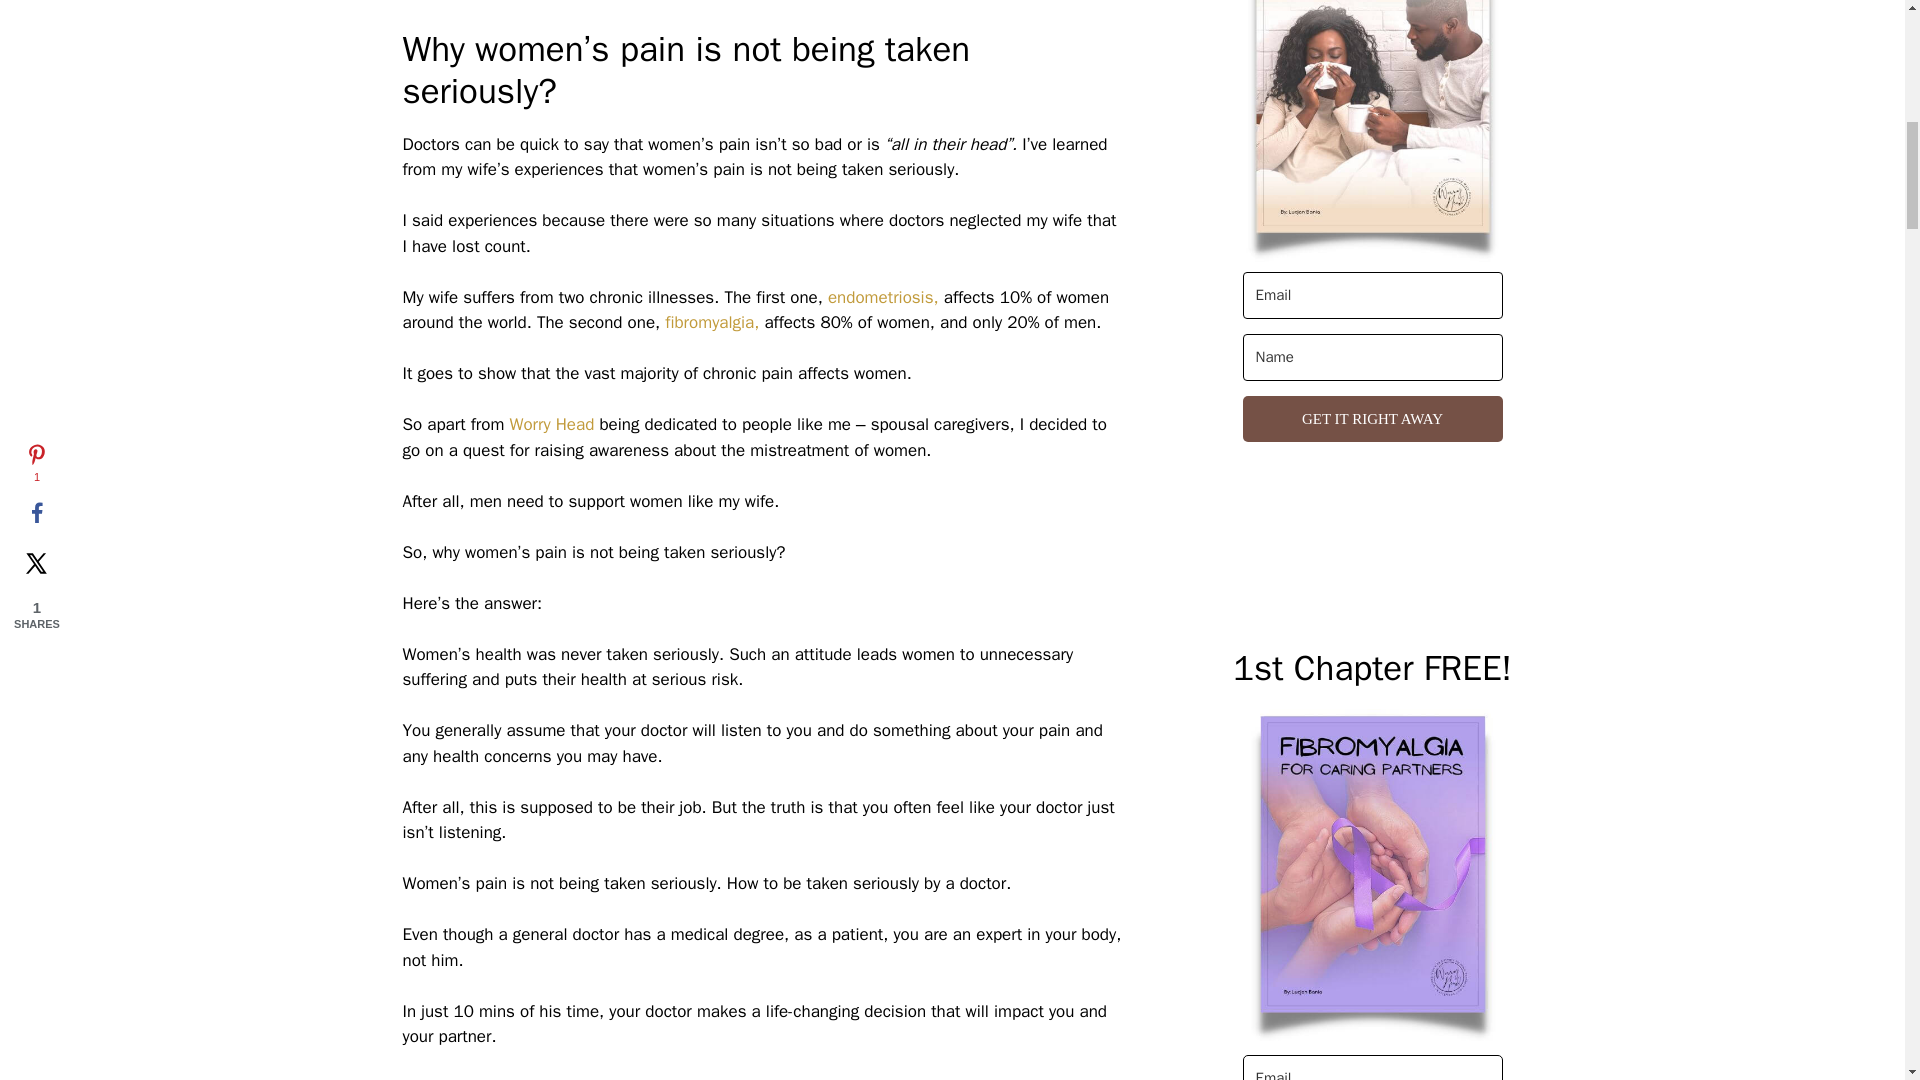  Describe the element at coordinates (1372, 419) in the screenshot. I see `GET IT RIGHT AWAY` at that location.